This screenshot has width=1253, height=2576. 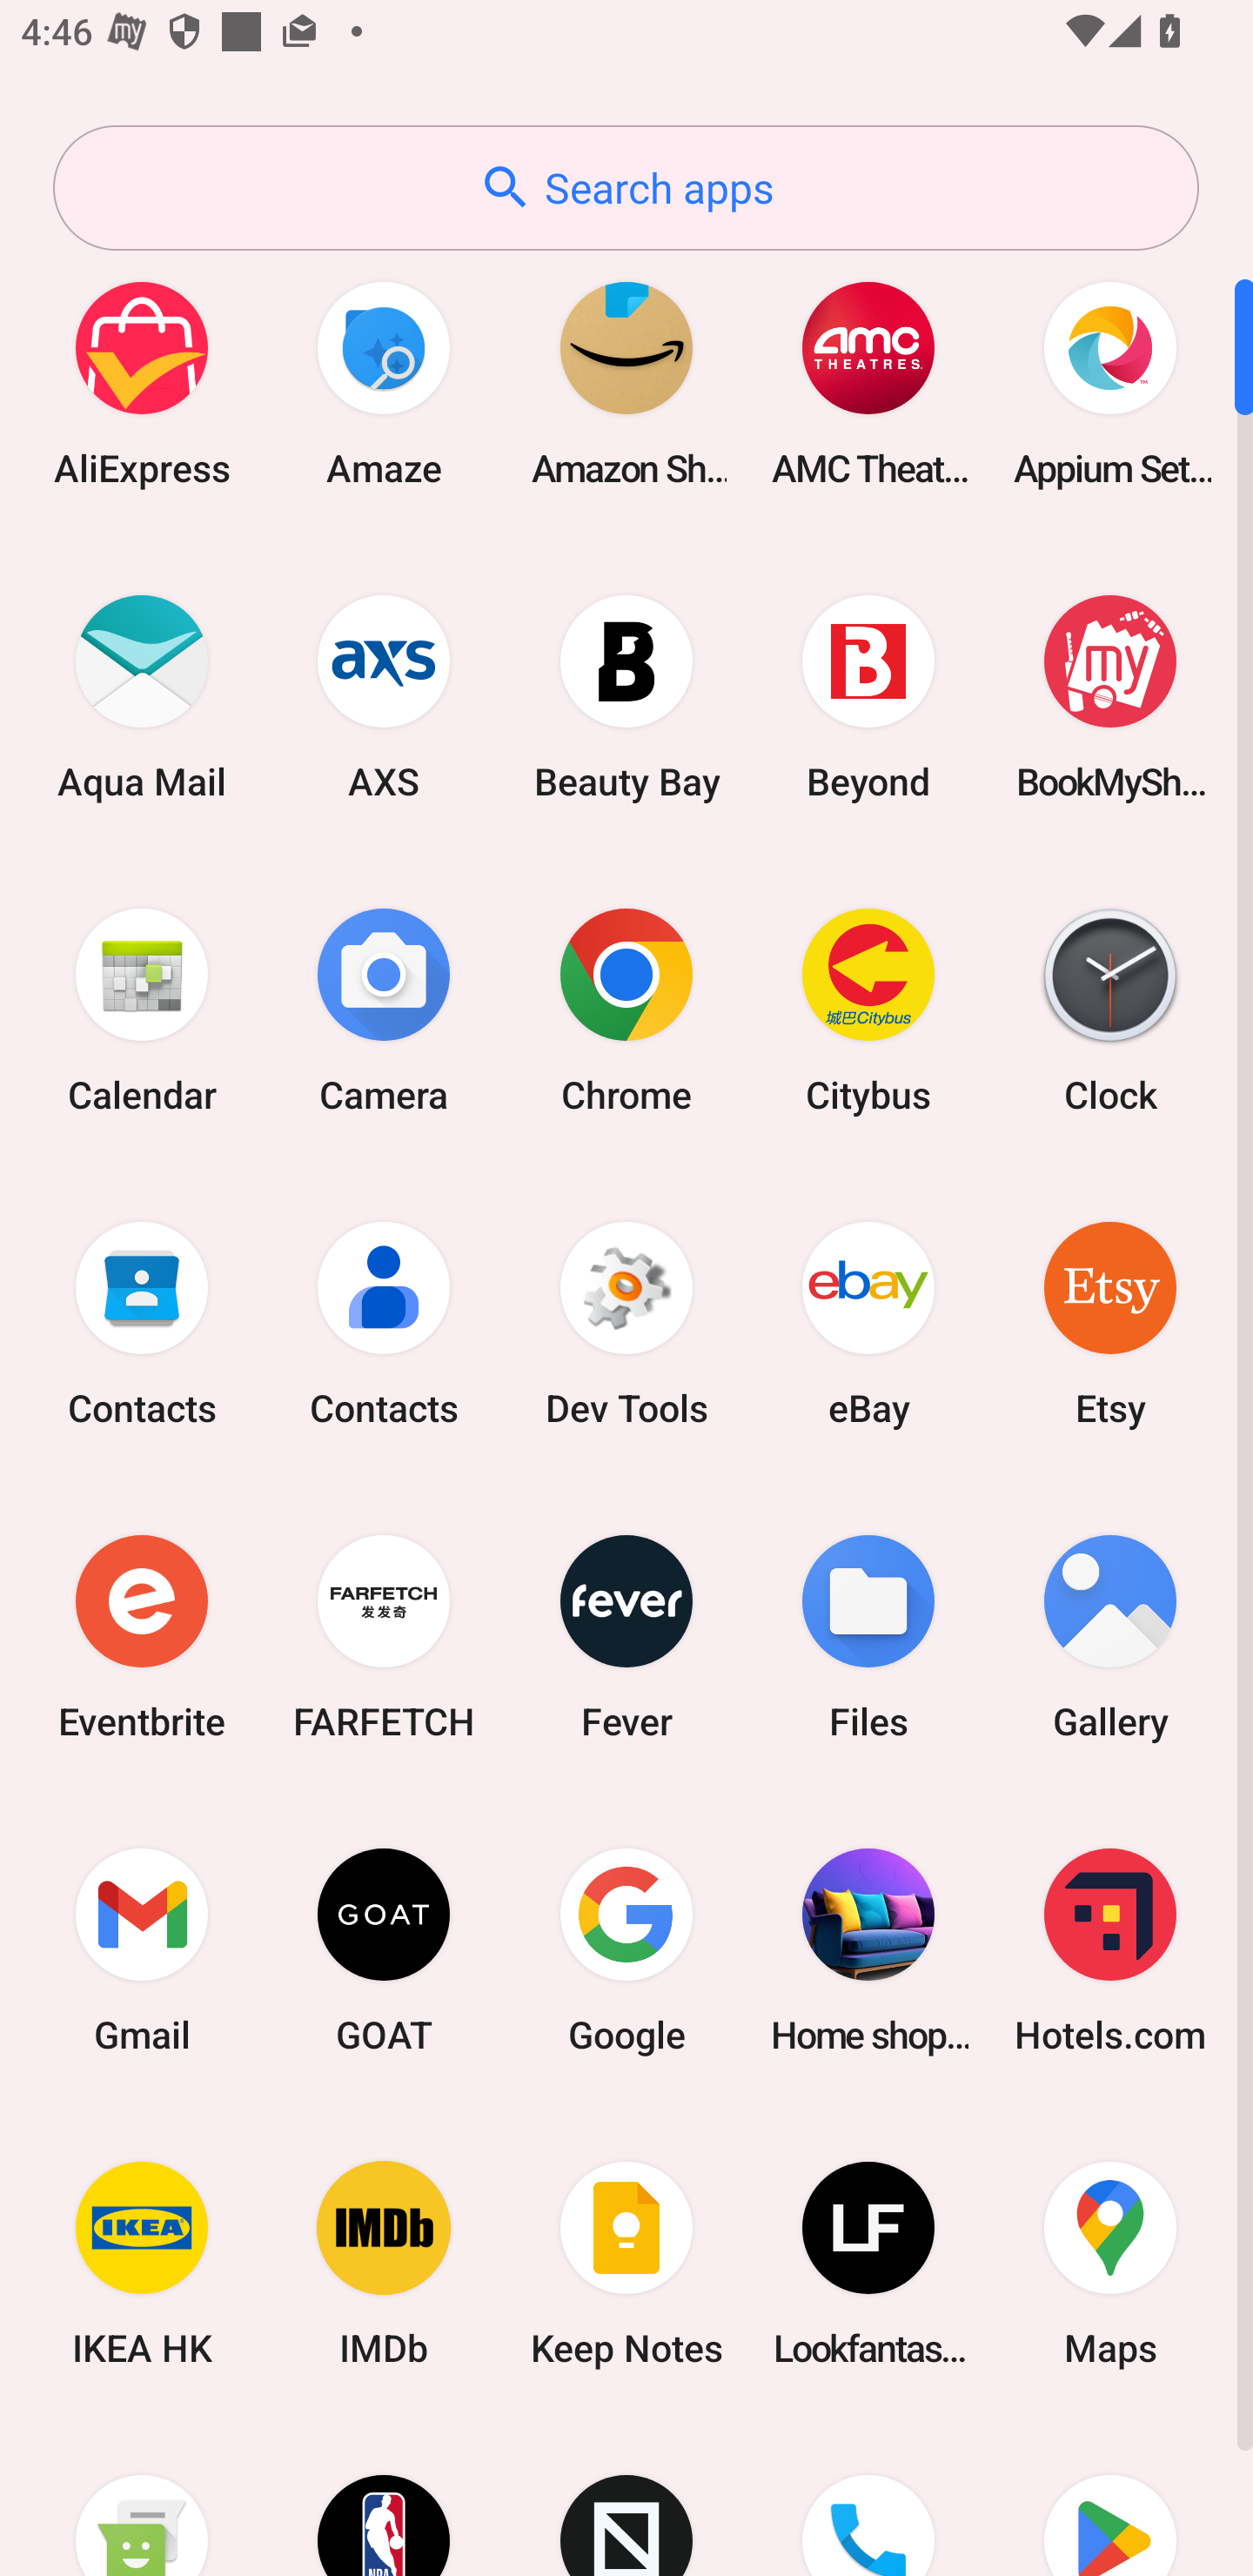 I want to click on Beauty Bay, so click(x=626, y=696).